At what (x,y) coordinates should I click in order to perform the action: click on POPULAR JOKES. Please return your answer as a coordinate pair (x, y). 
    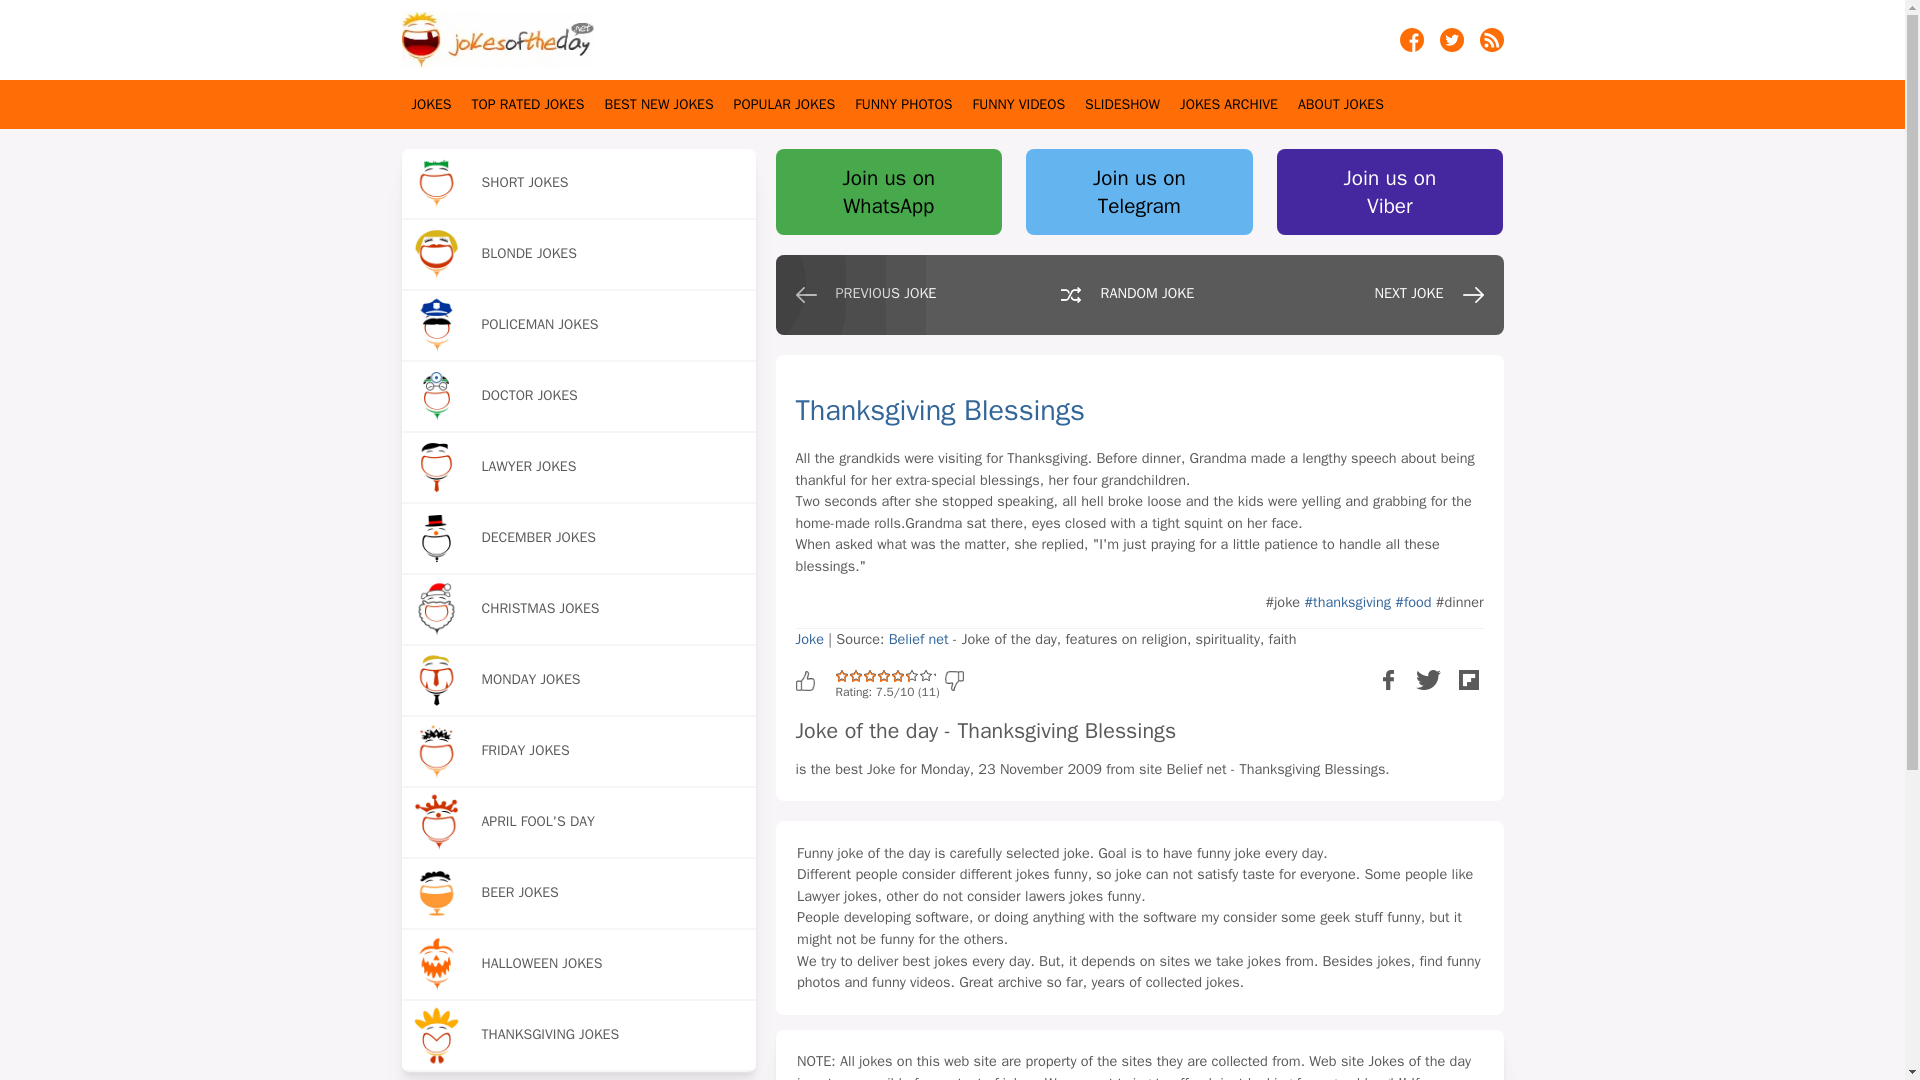
    Looking at the image, I should click on (784, 104).